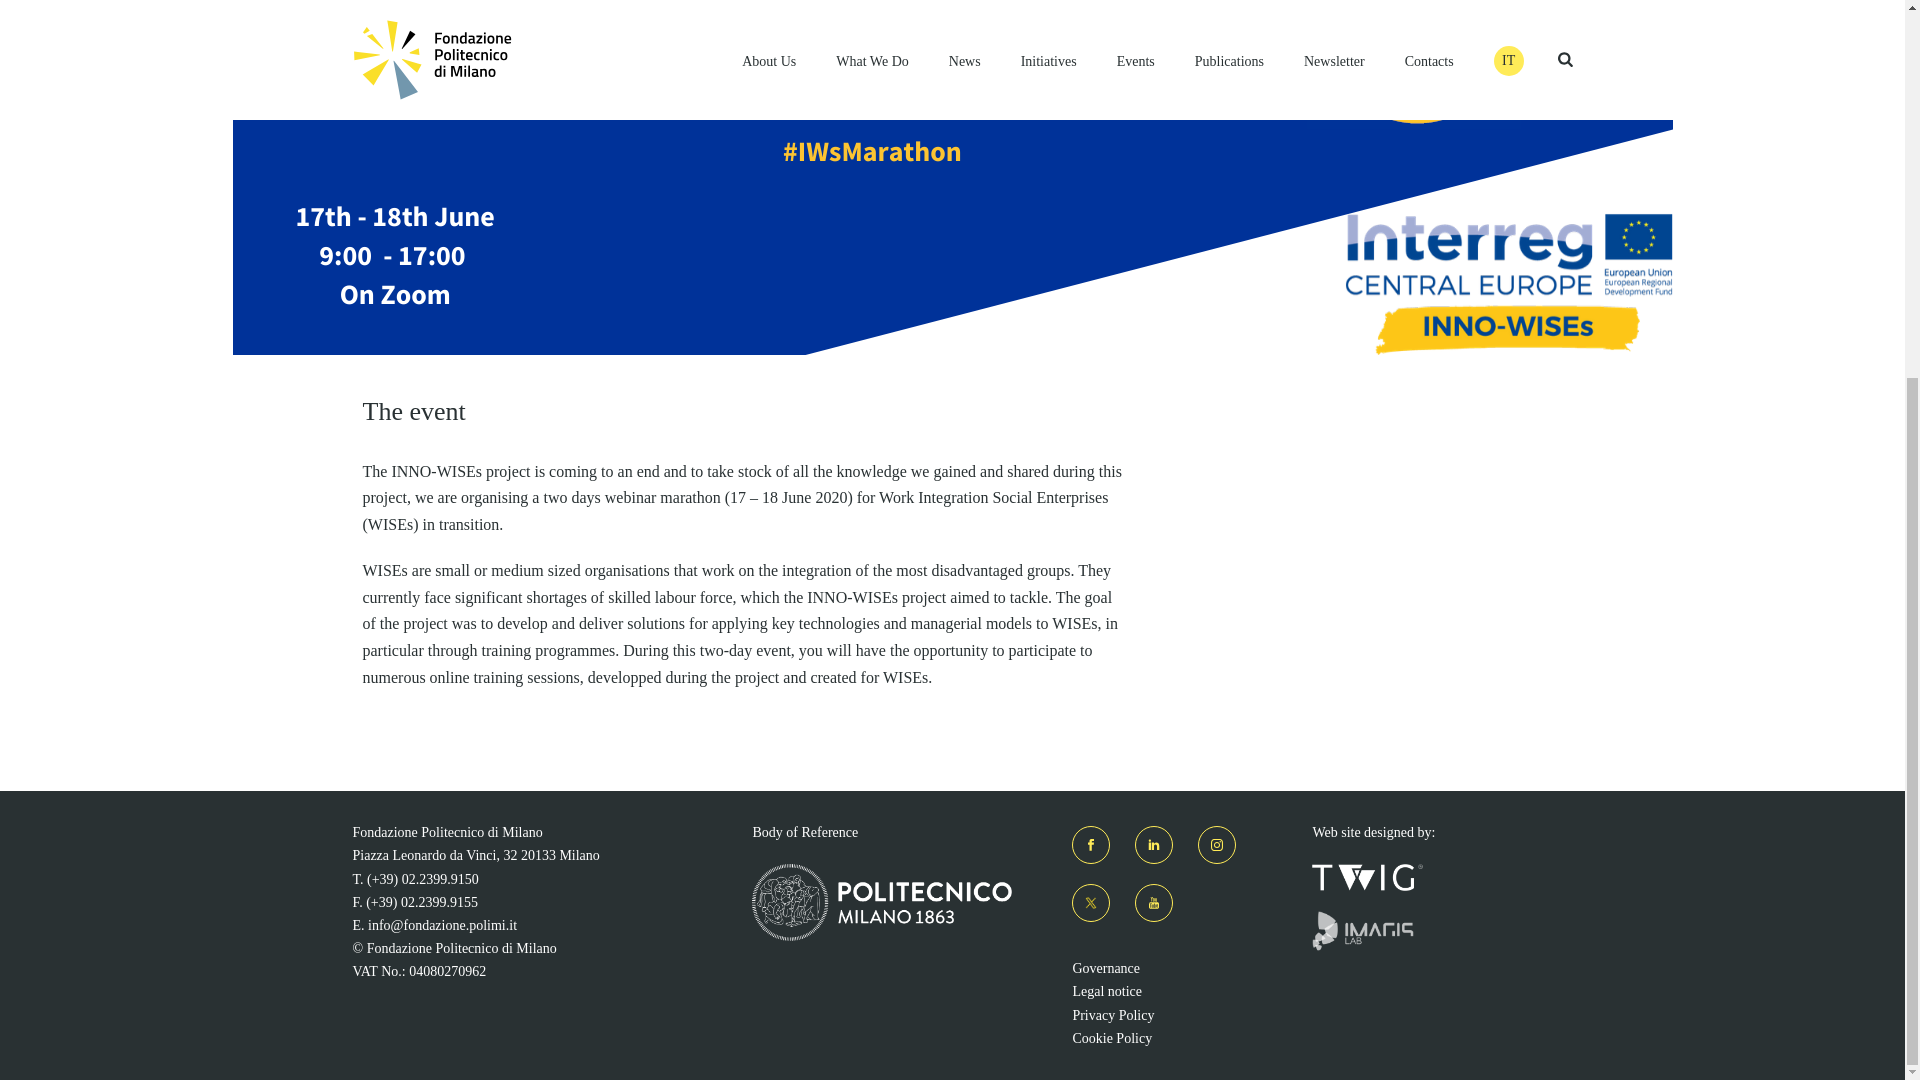  I want to click on Legal notice, so click(1106, 991).